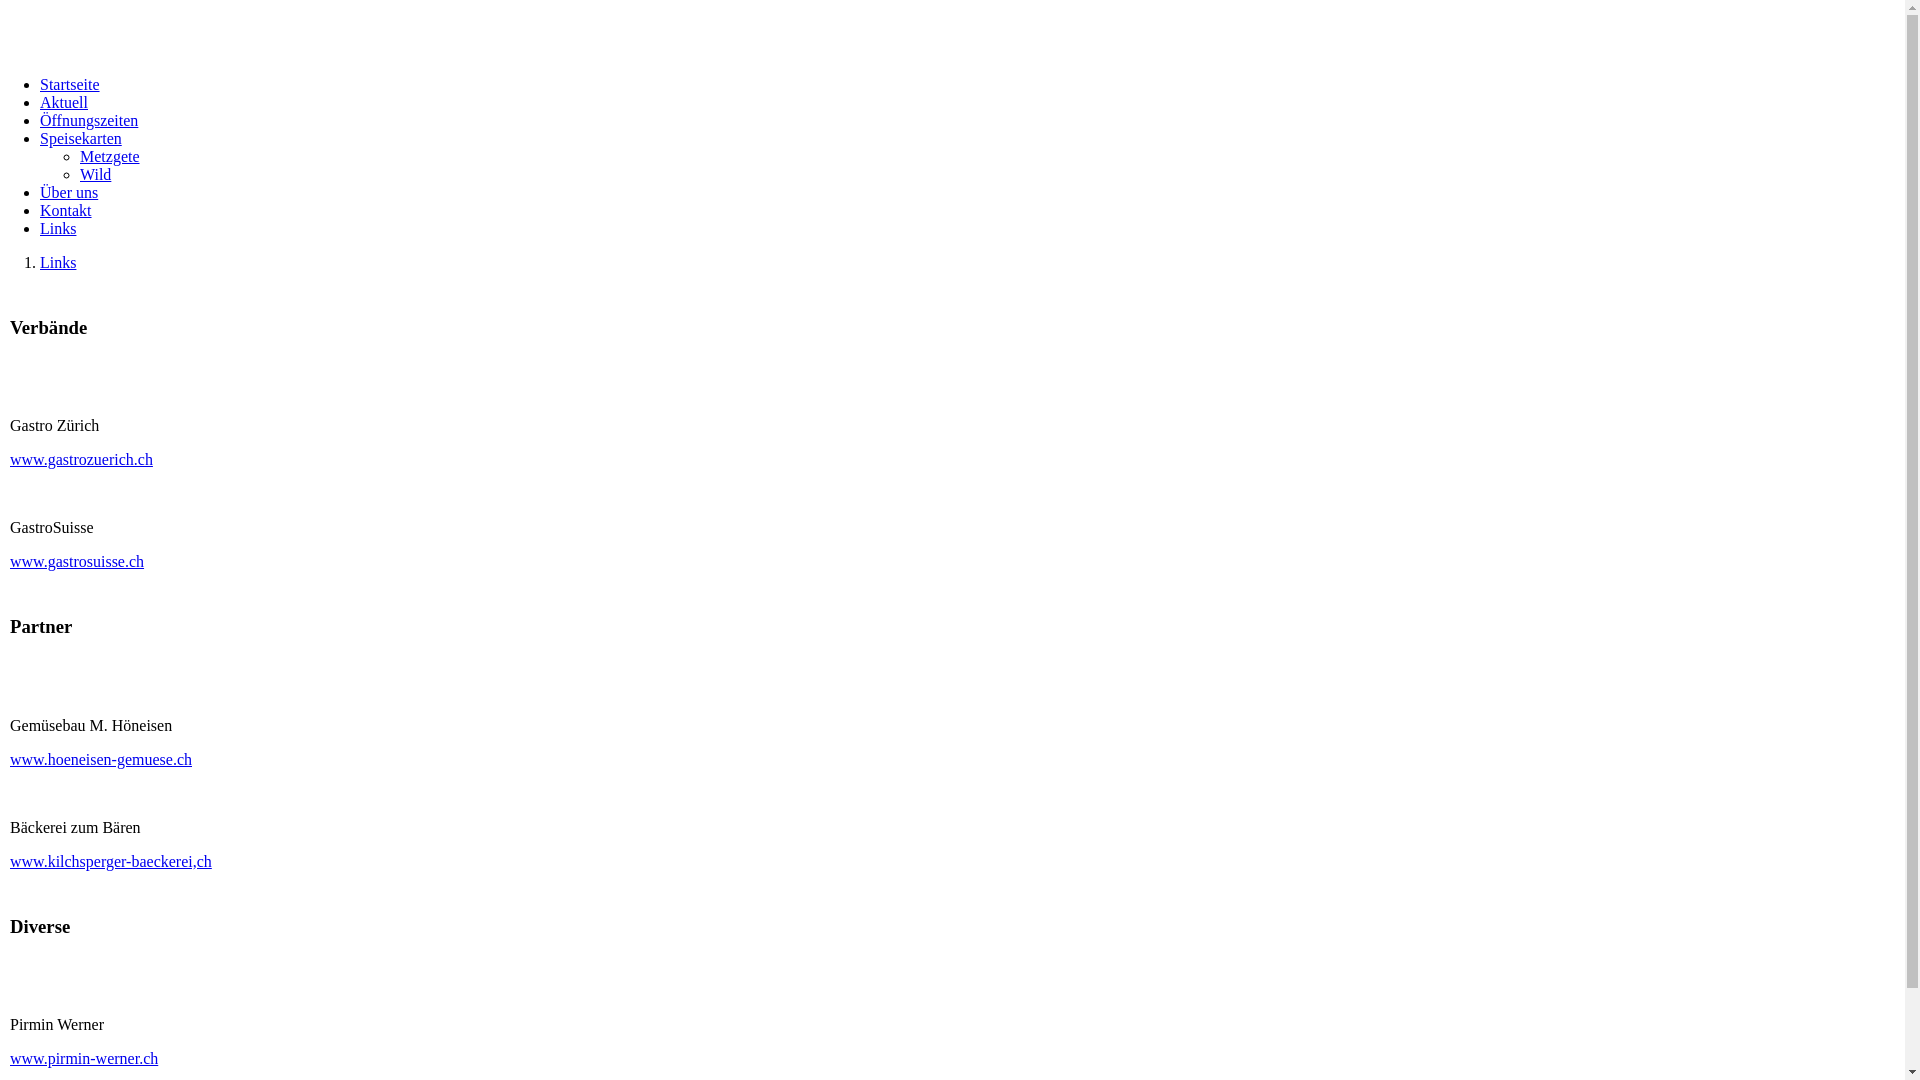  I want to click on Links, so click(58, 262).